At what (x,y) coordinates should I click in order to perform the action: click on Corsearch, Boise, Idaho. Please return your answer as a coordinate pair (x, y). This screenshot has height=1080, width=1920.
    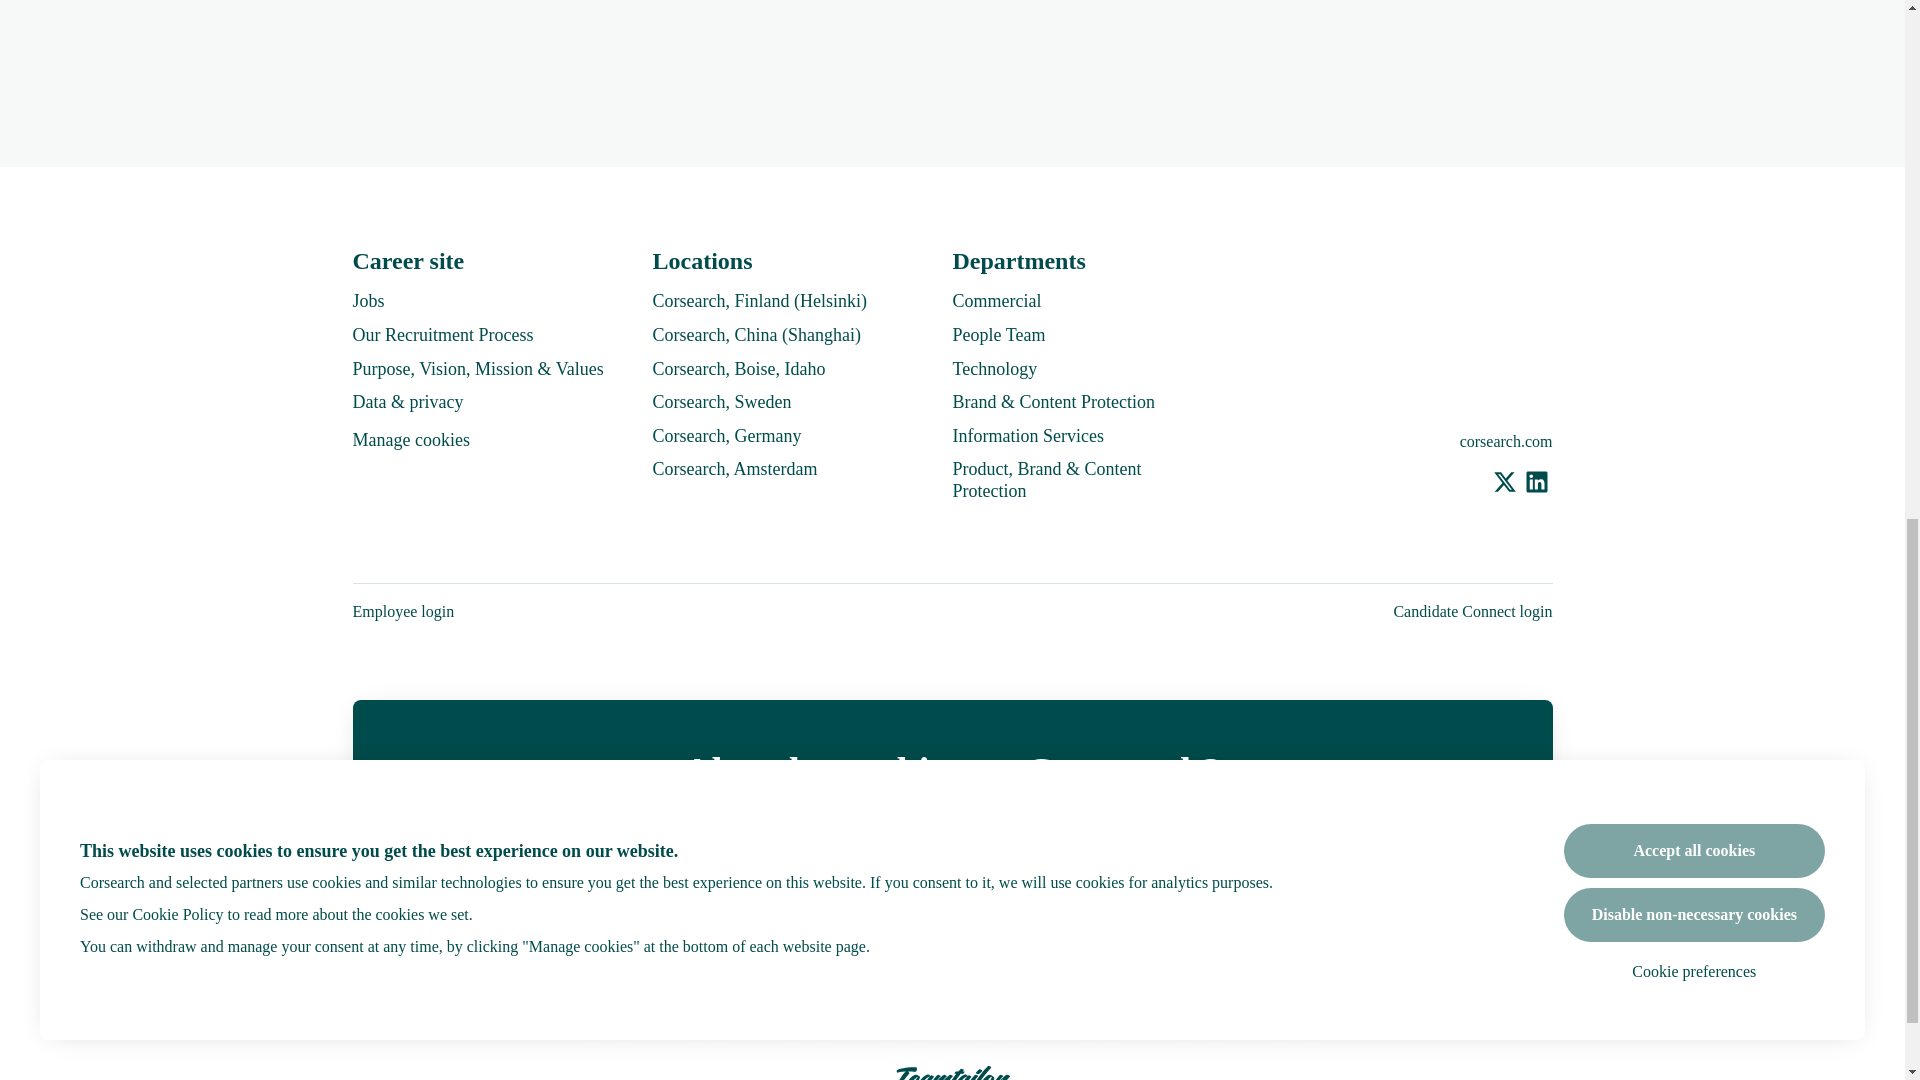
    Looking at the image, I should click on (738, 369).